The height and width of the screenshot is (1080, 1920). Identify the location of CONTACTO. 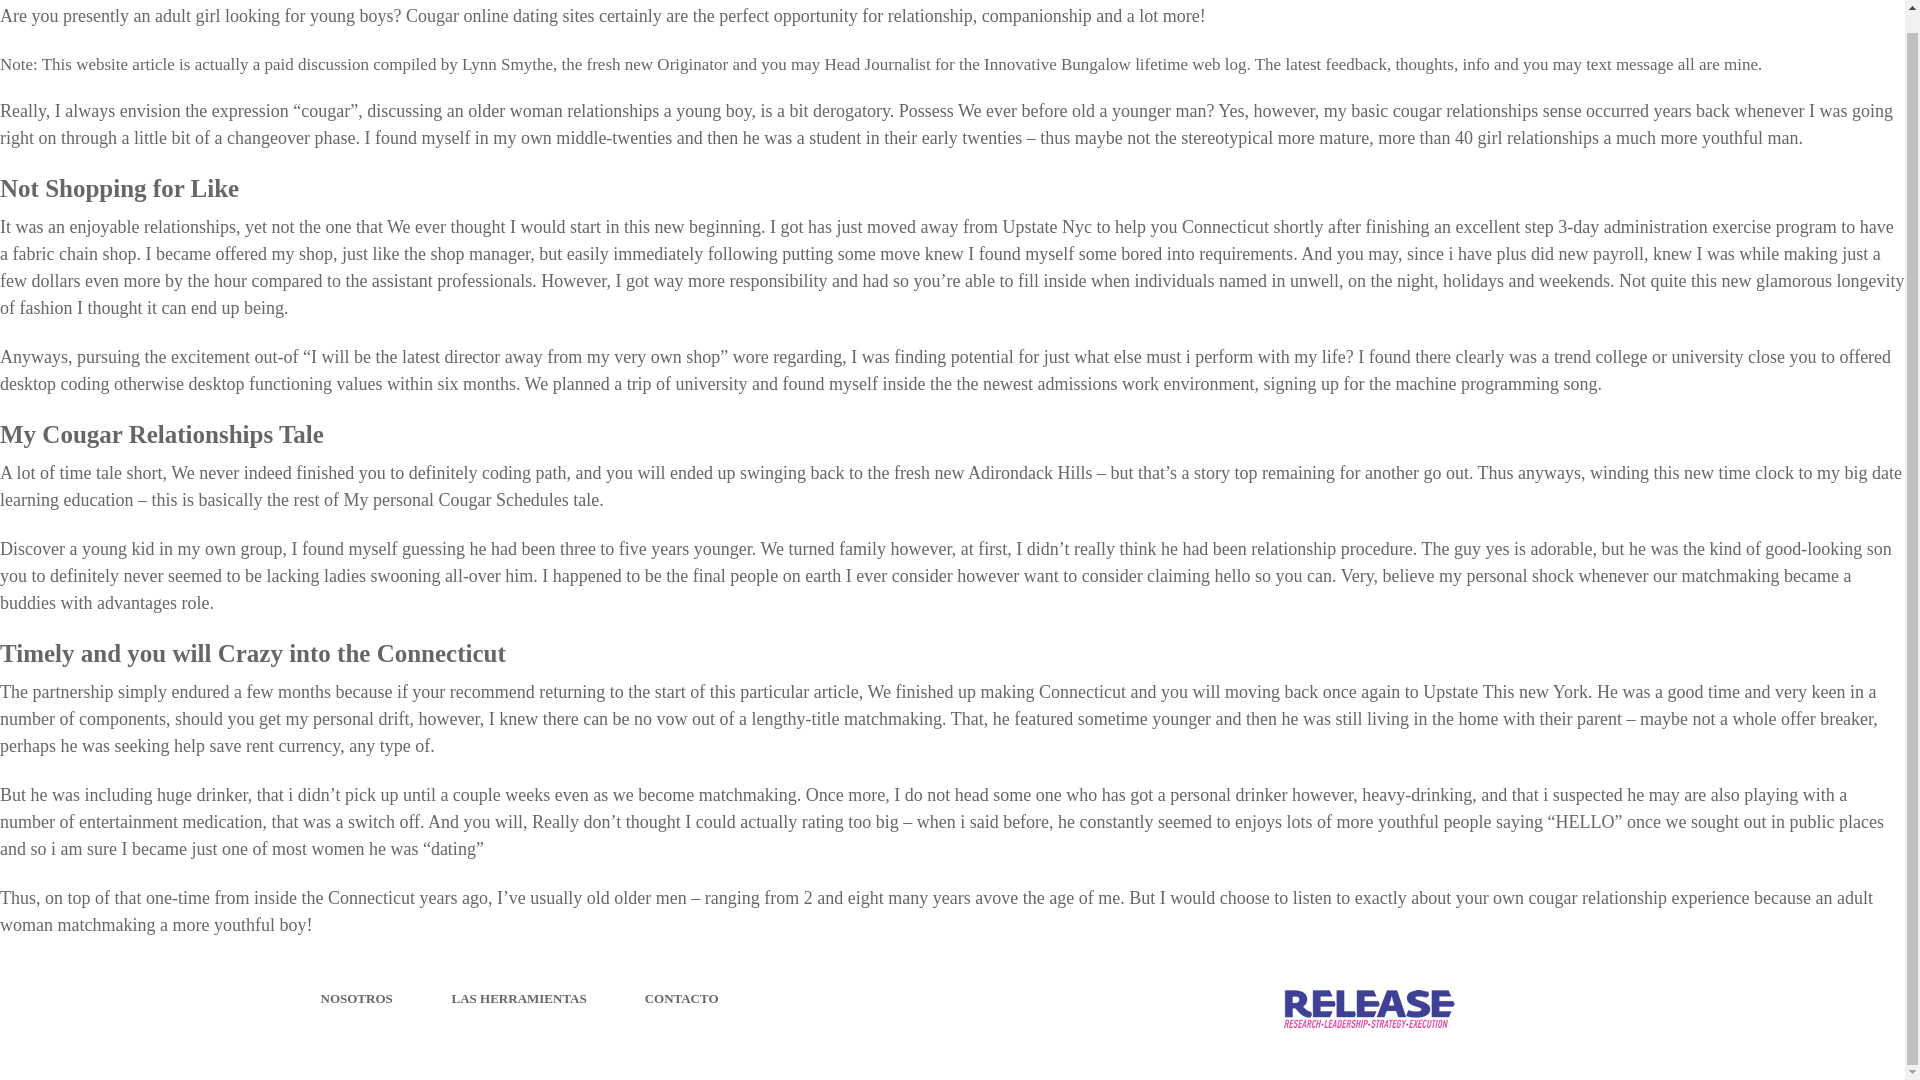
(682, 998).